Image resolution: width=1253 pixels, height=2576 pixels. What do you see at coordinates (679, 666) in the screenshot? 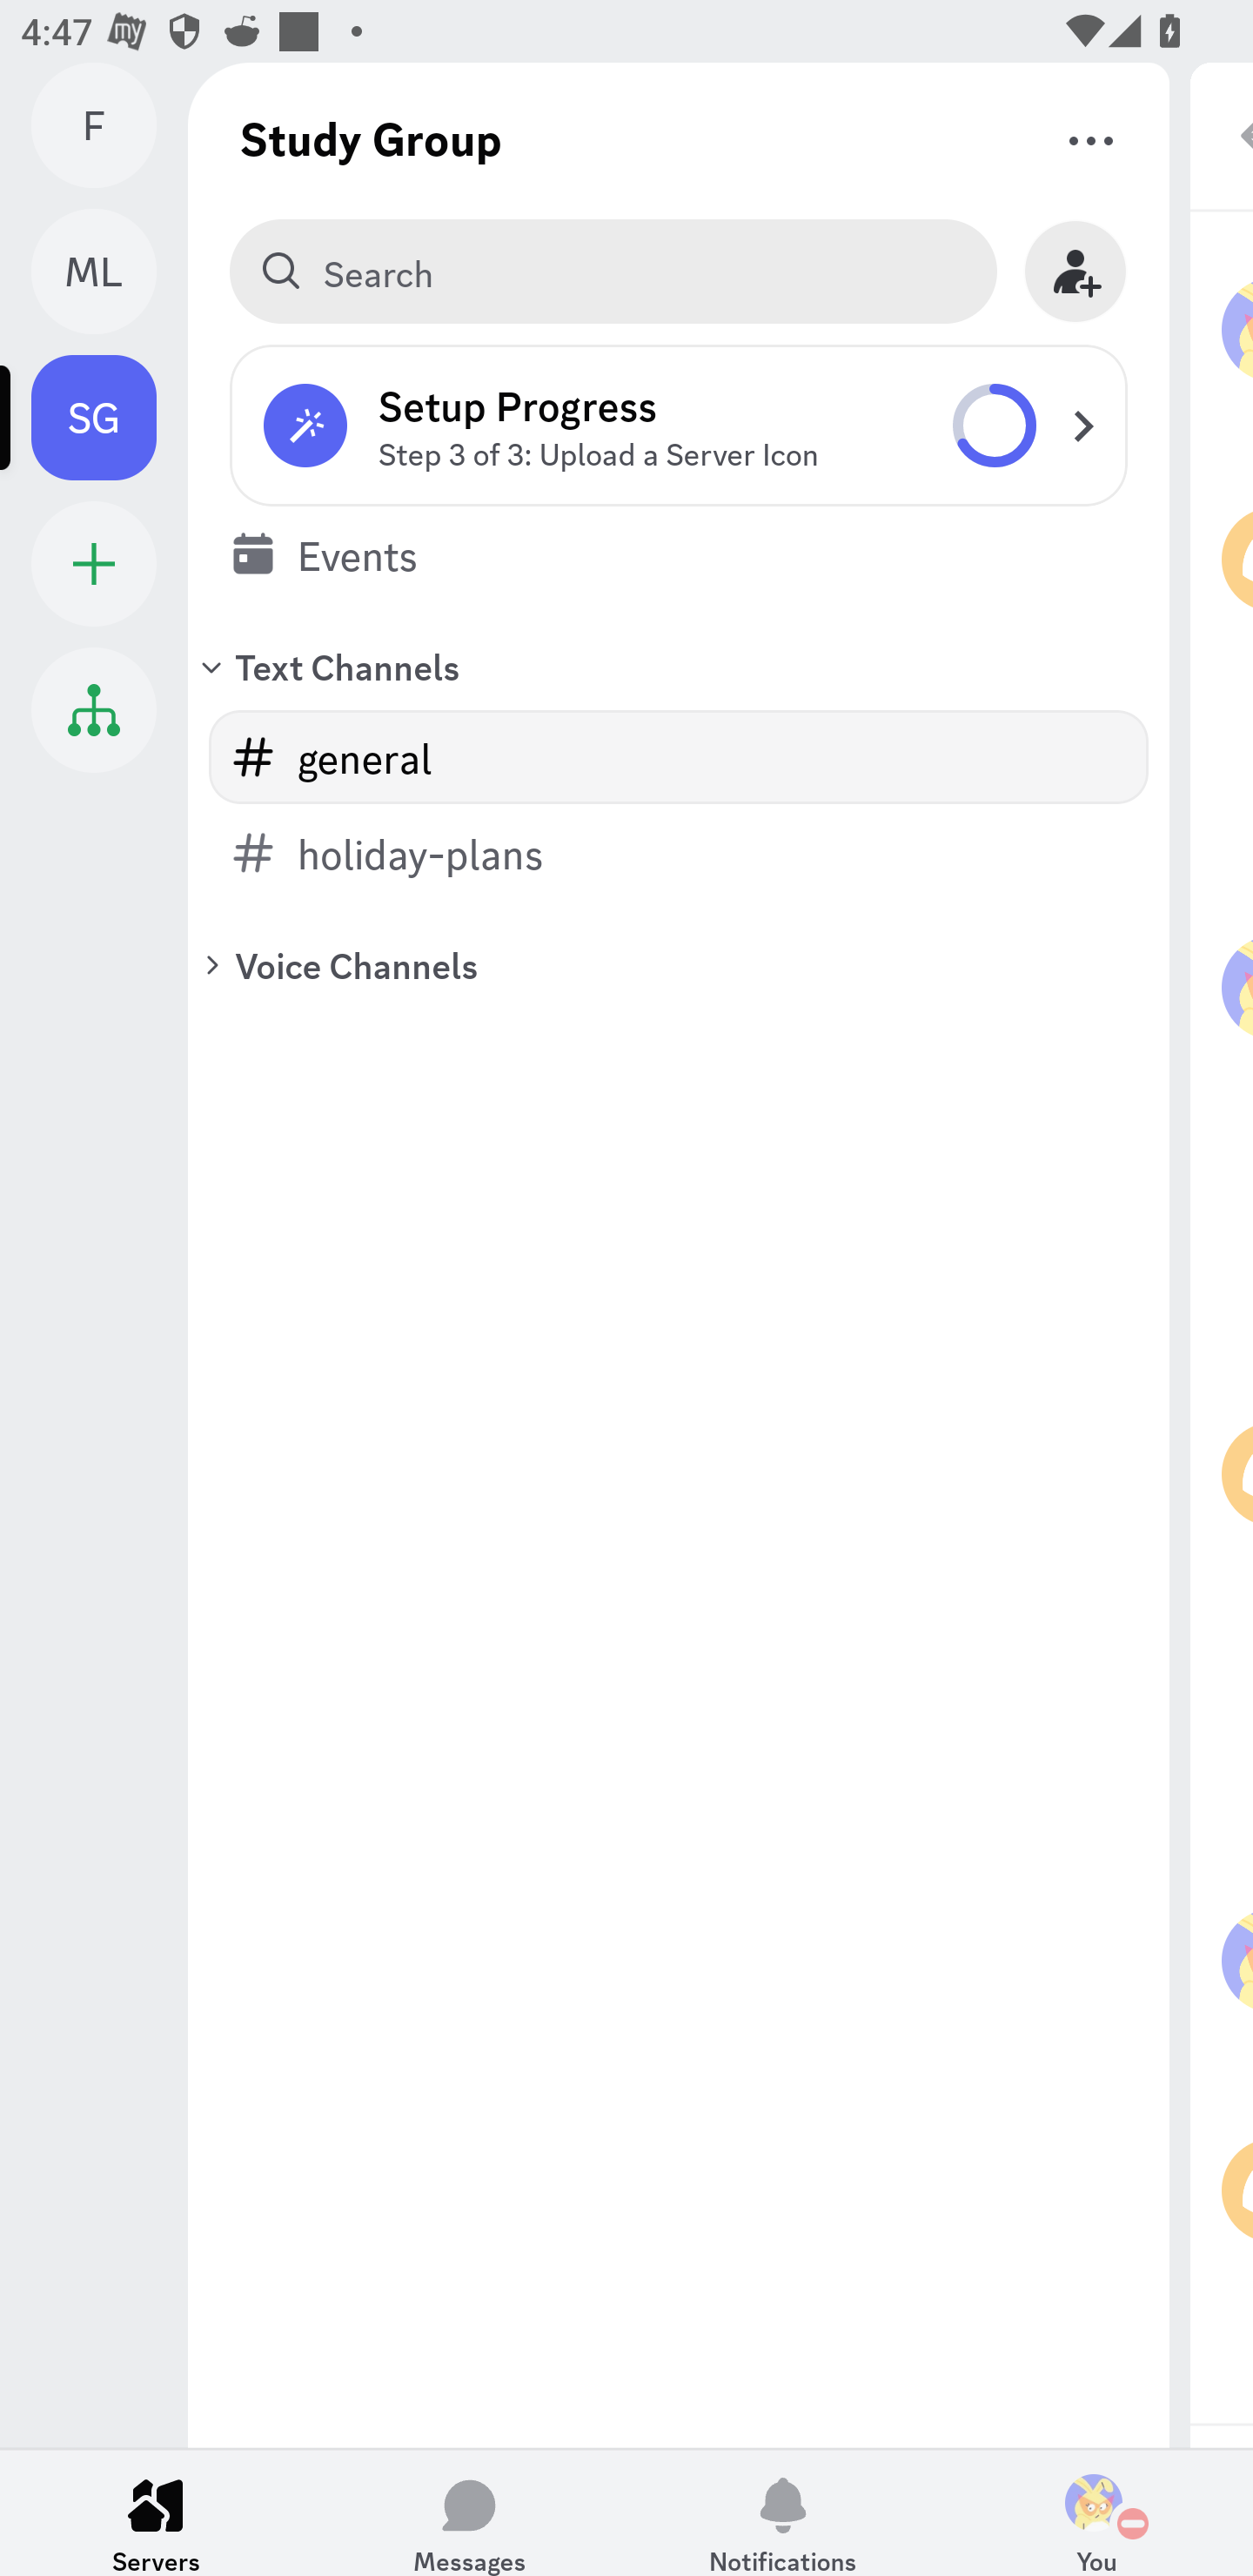
I see `Text Channels` at bounding box center [679, 666].